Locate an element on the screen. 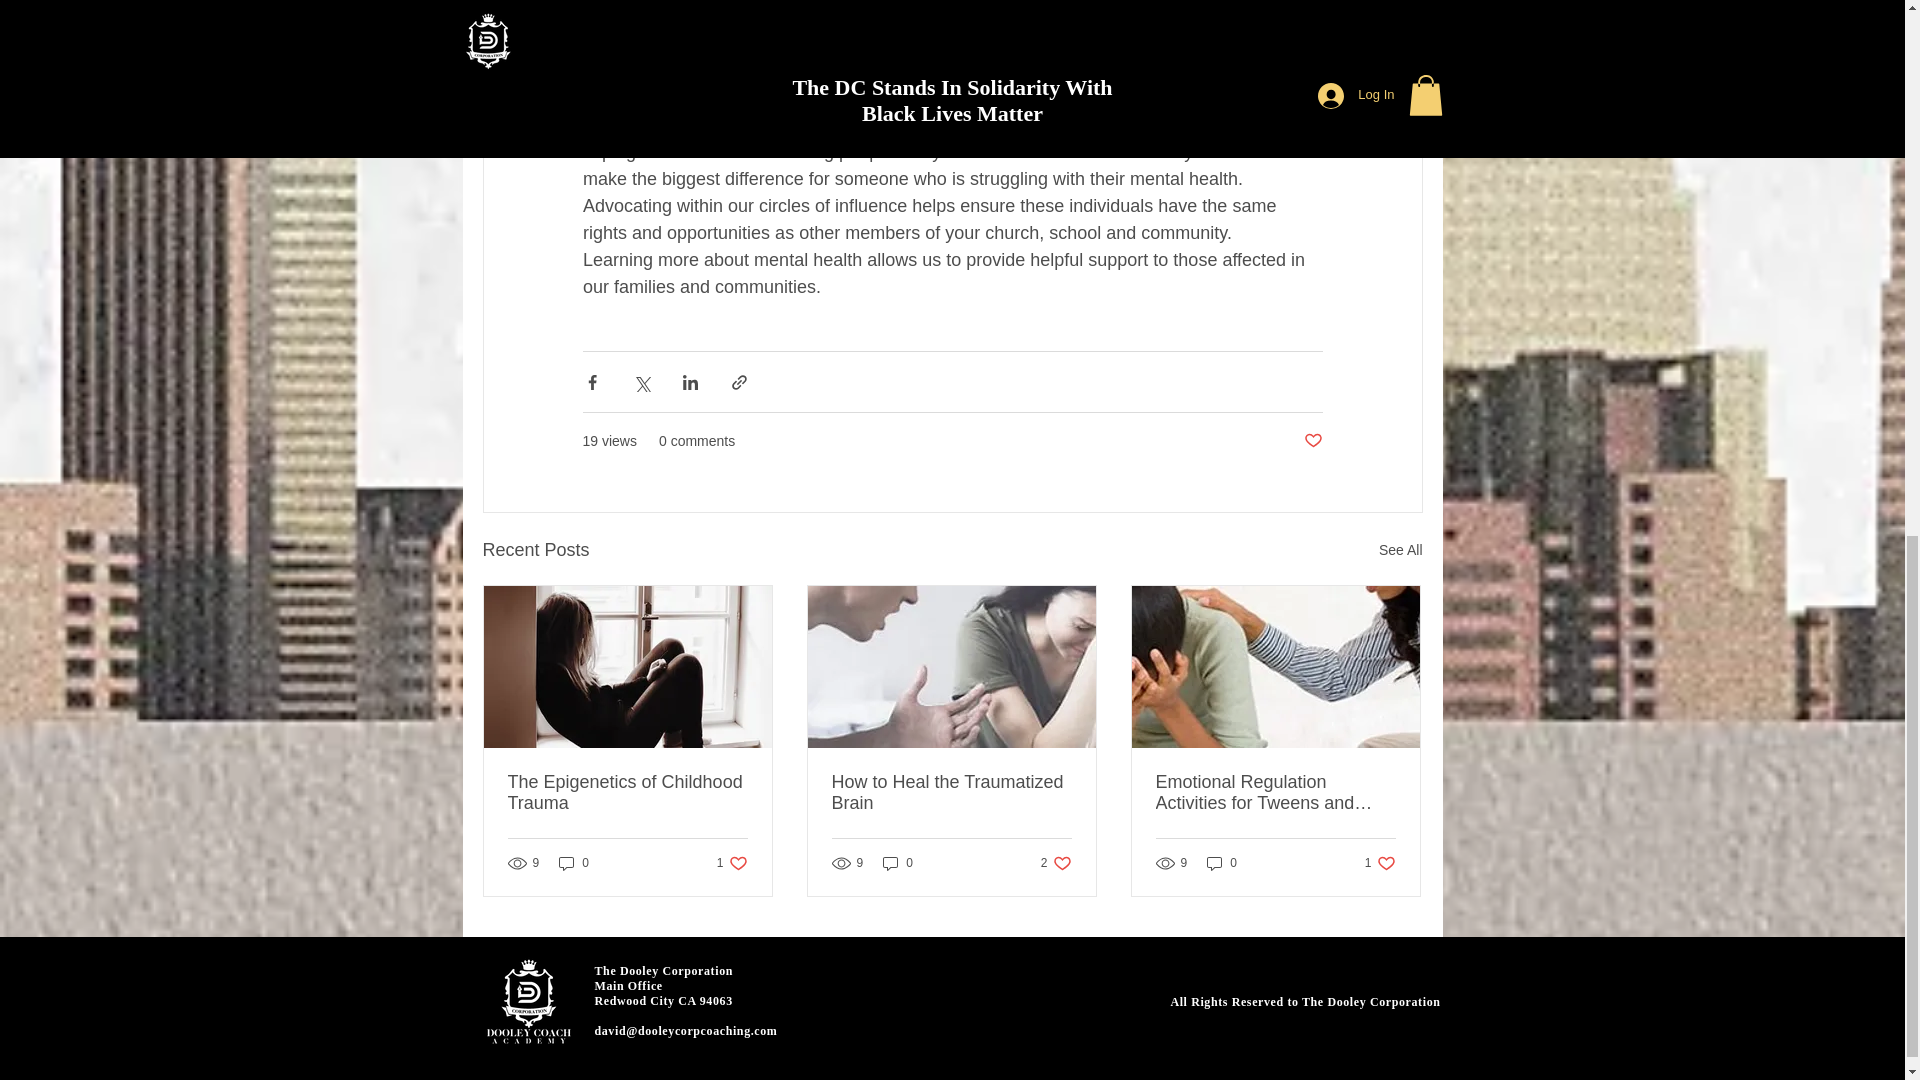  How to Heal the Traumatized Brain is located at coordinates (951, 793).